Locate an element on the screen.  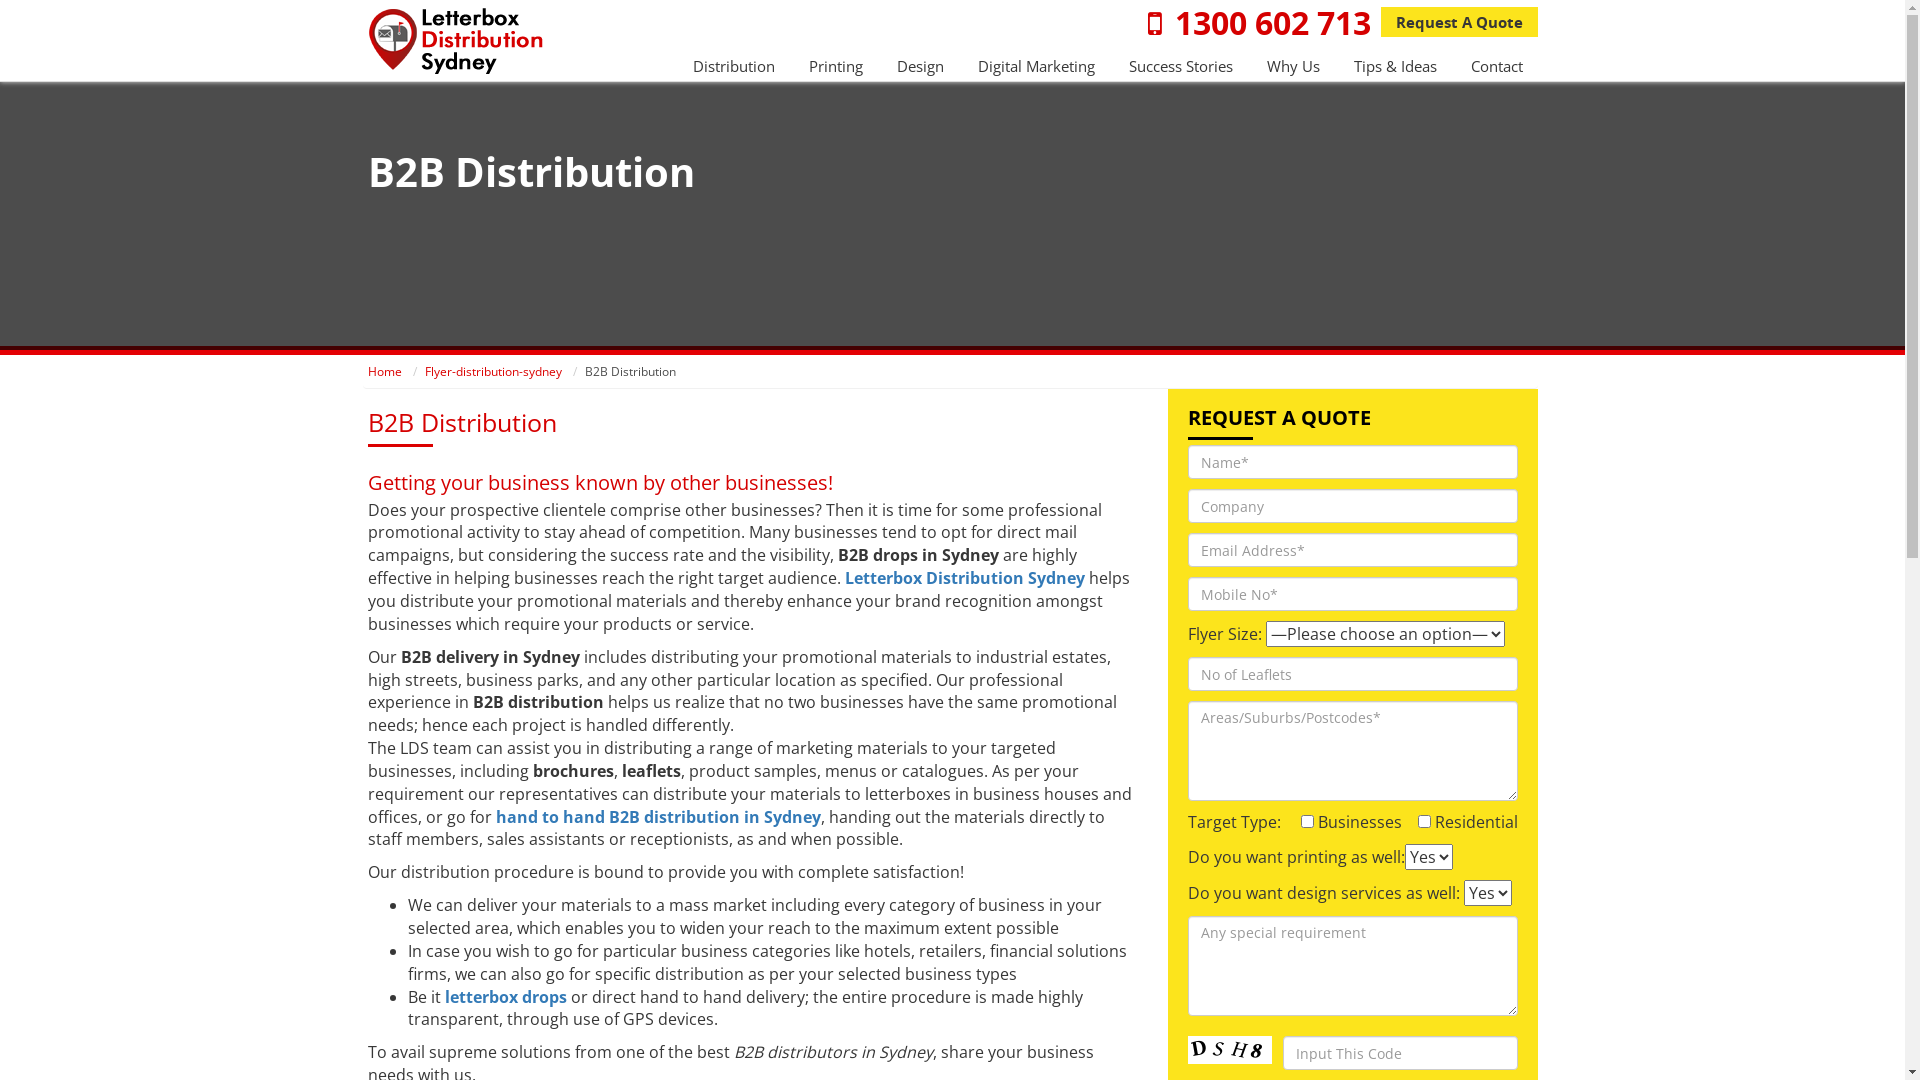
Request A Quote is located at coordinates (1458, 22).